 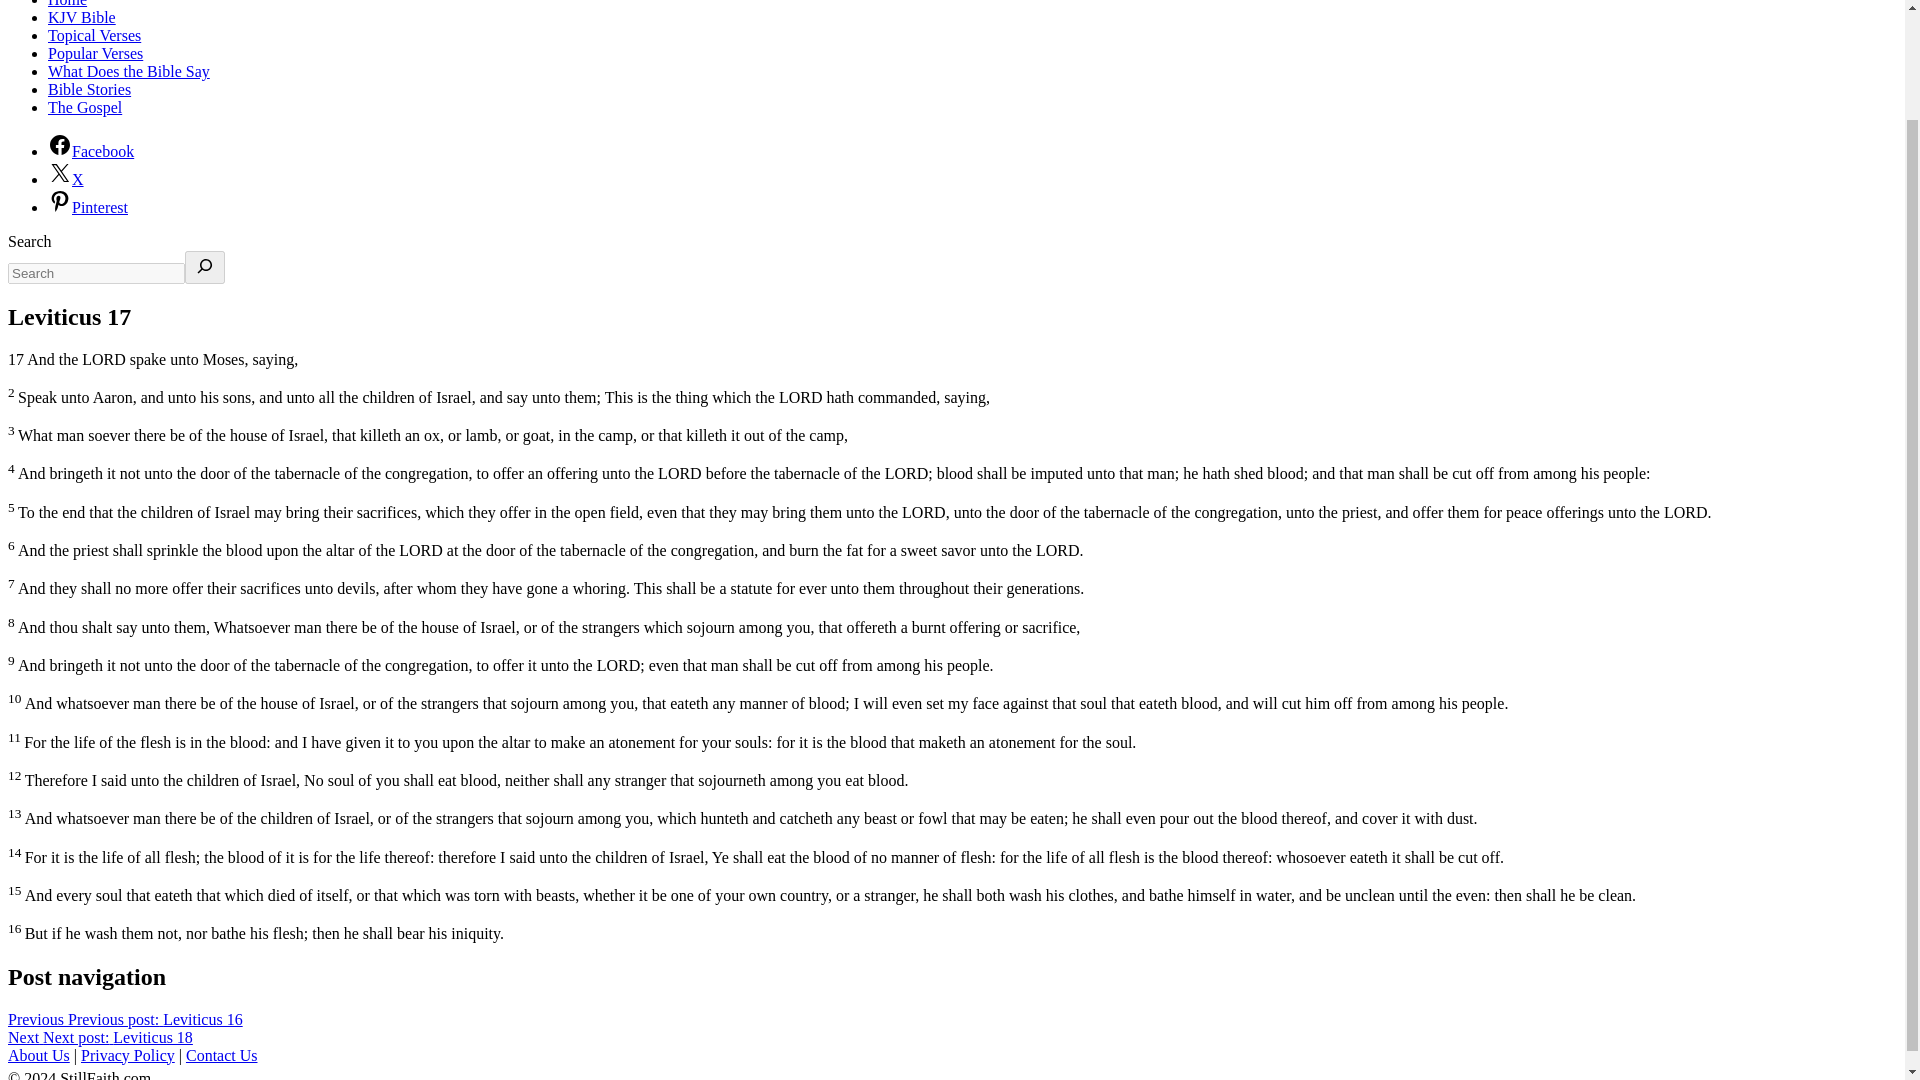 I want to click on Facebook, so click(x=91, y=150).